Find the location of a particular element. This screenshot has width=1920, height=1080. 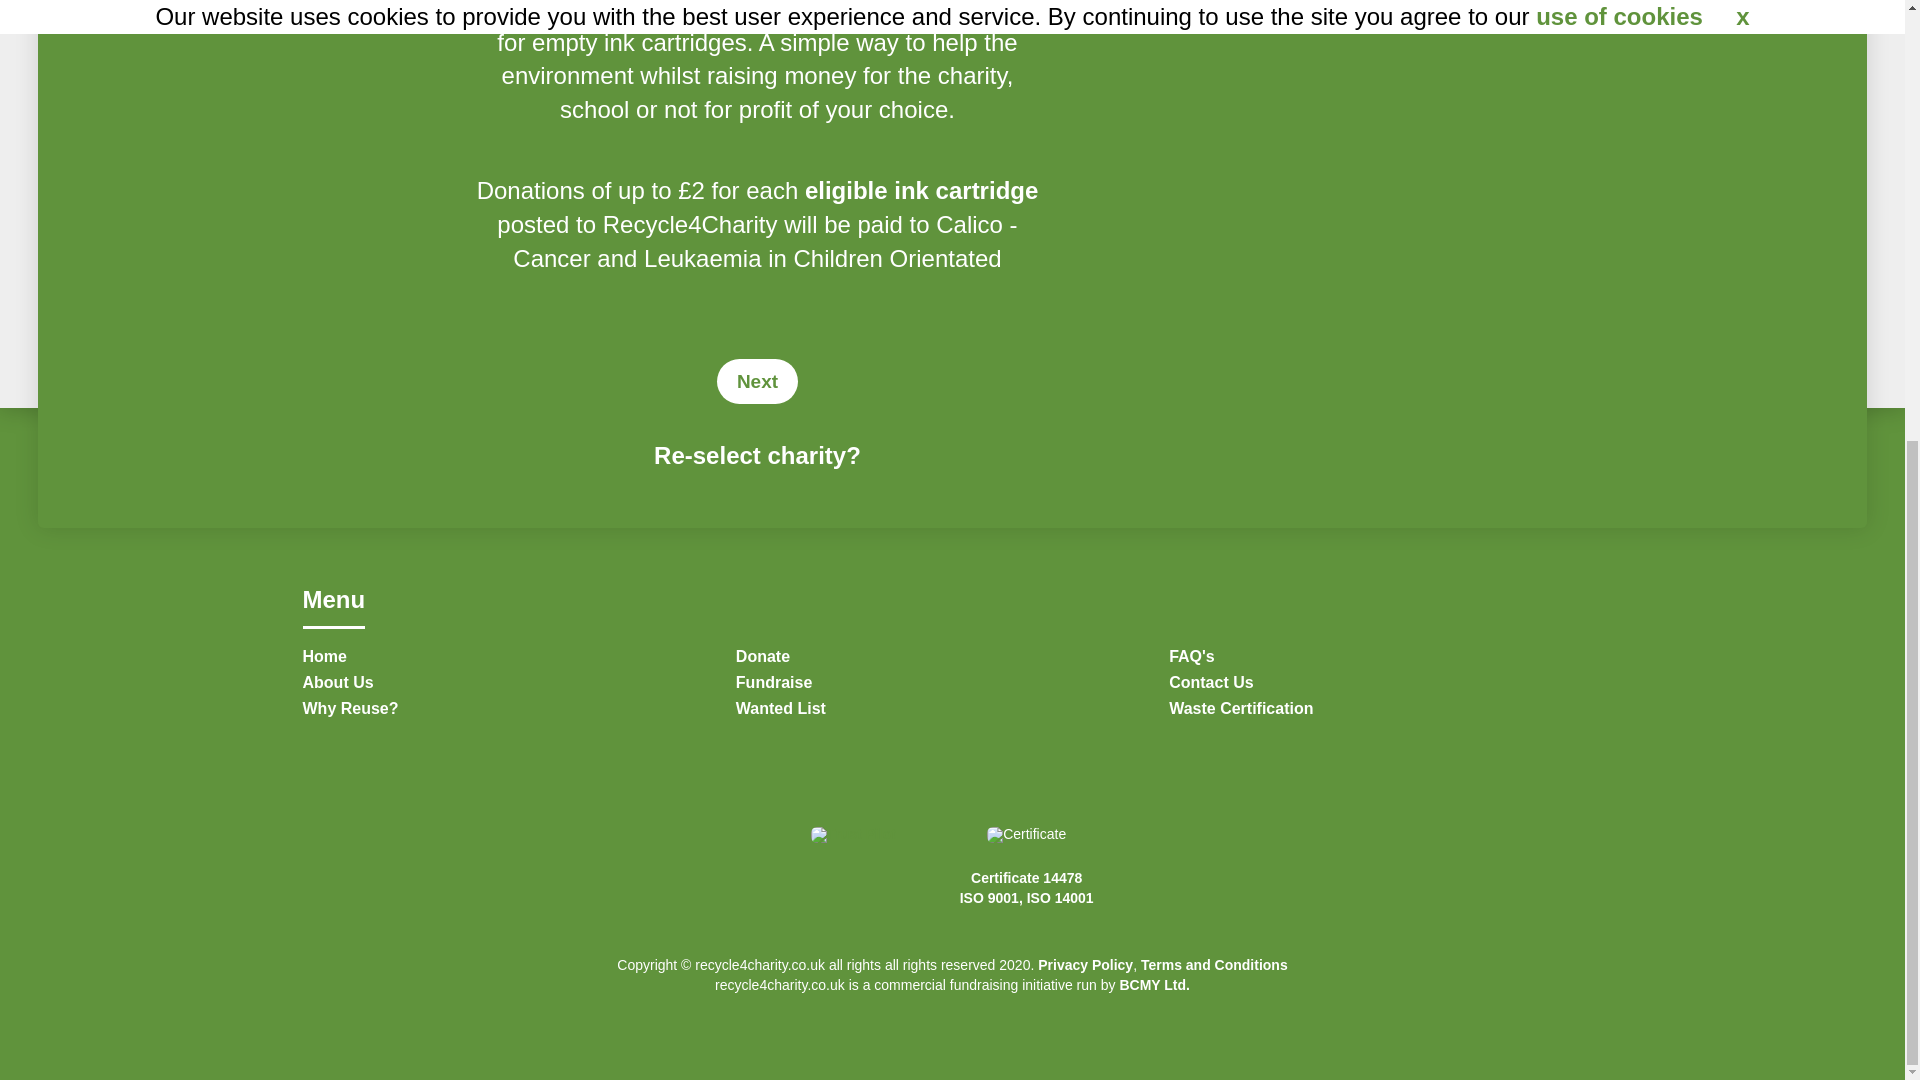

Why Reuse? is located at coordinates (518, 713).